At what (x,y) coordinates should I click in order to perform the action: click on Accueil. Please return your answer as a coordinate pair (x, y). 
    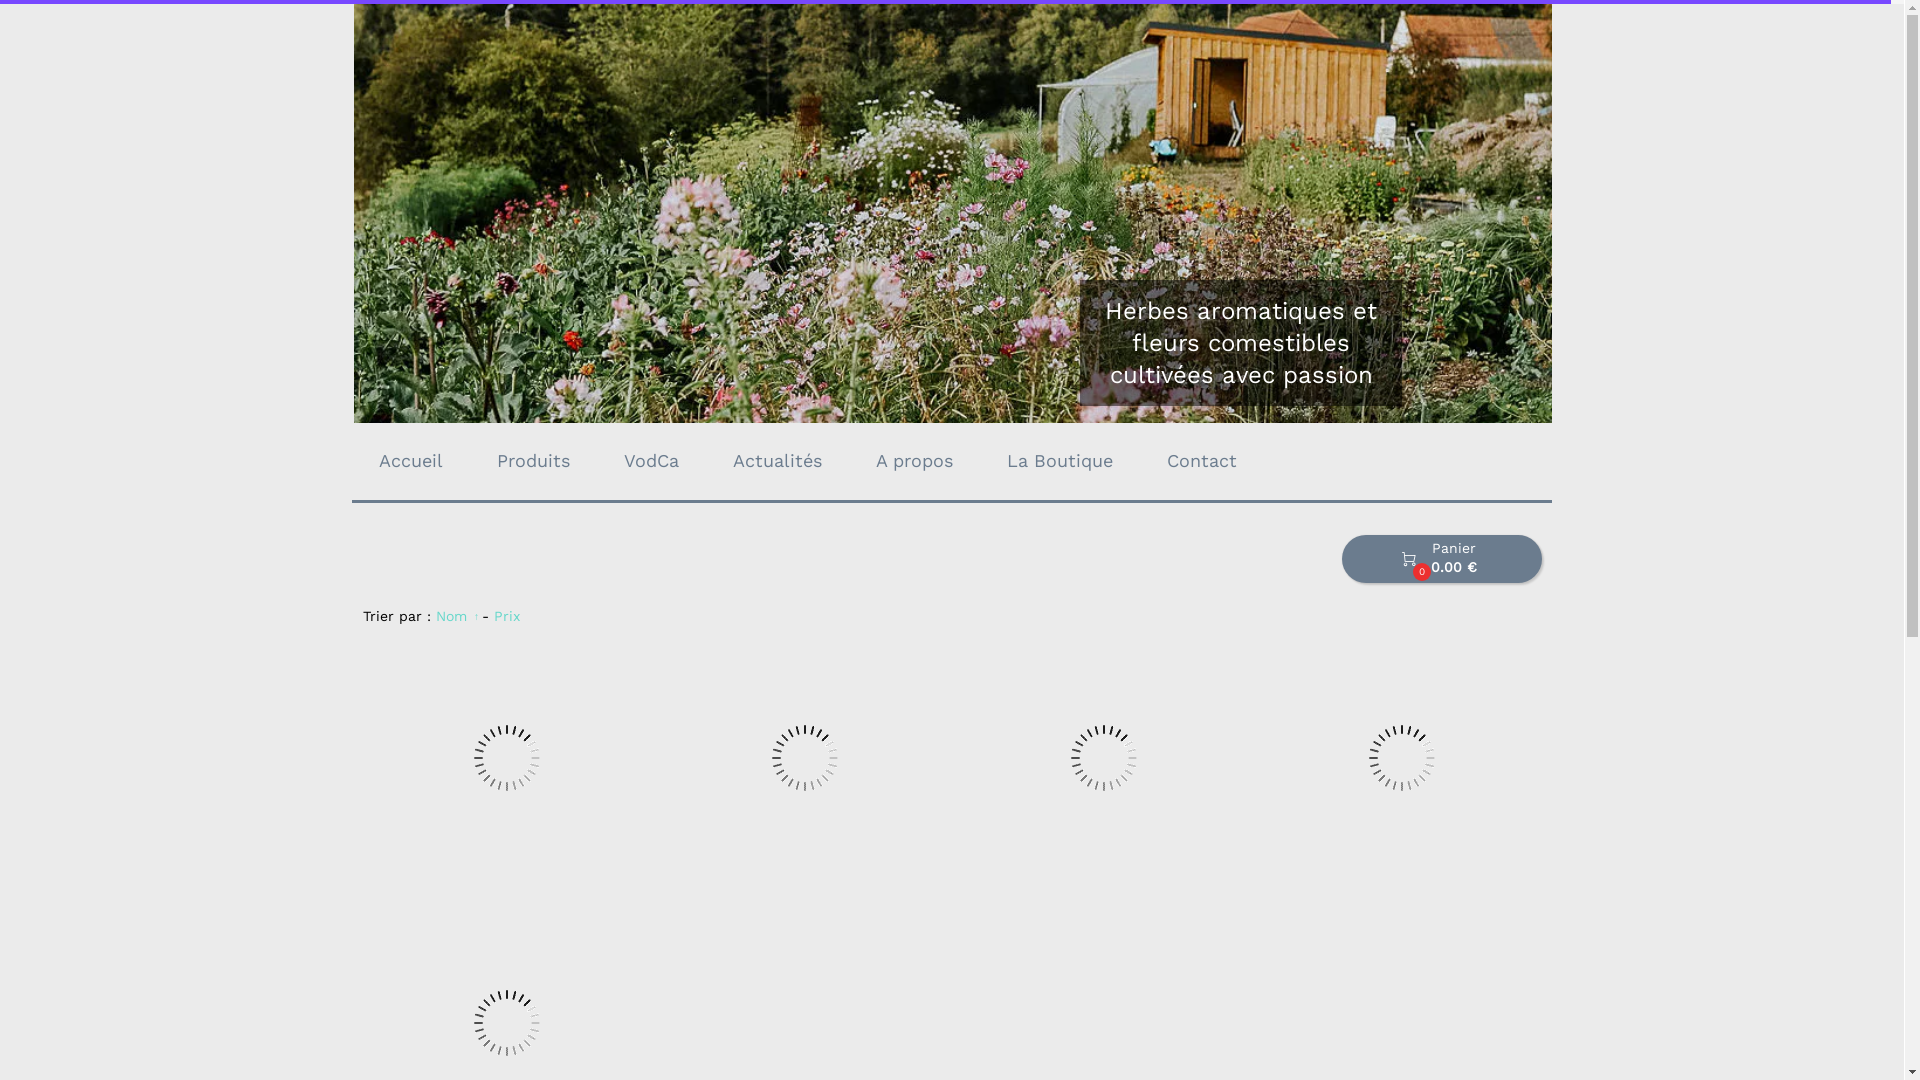
    Looking at the image, I should click on (411, 462).